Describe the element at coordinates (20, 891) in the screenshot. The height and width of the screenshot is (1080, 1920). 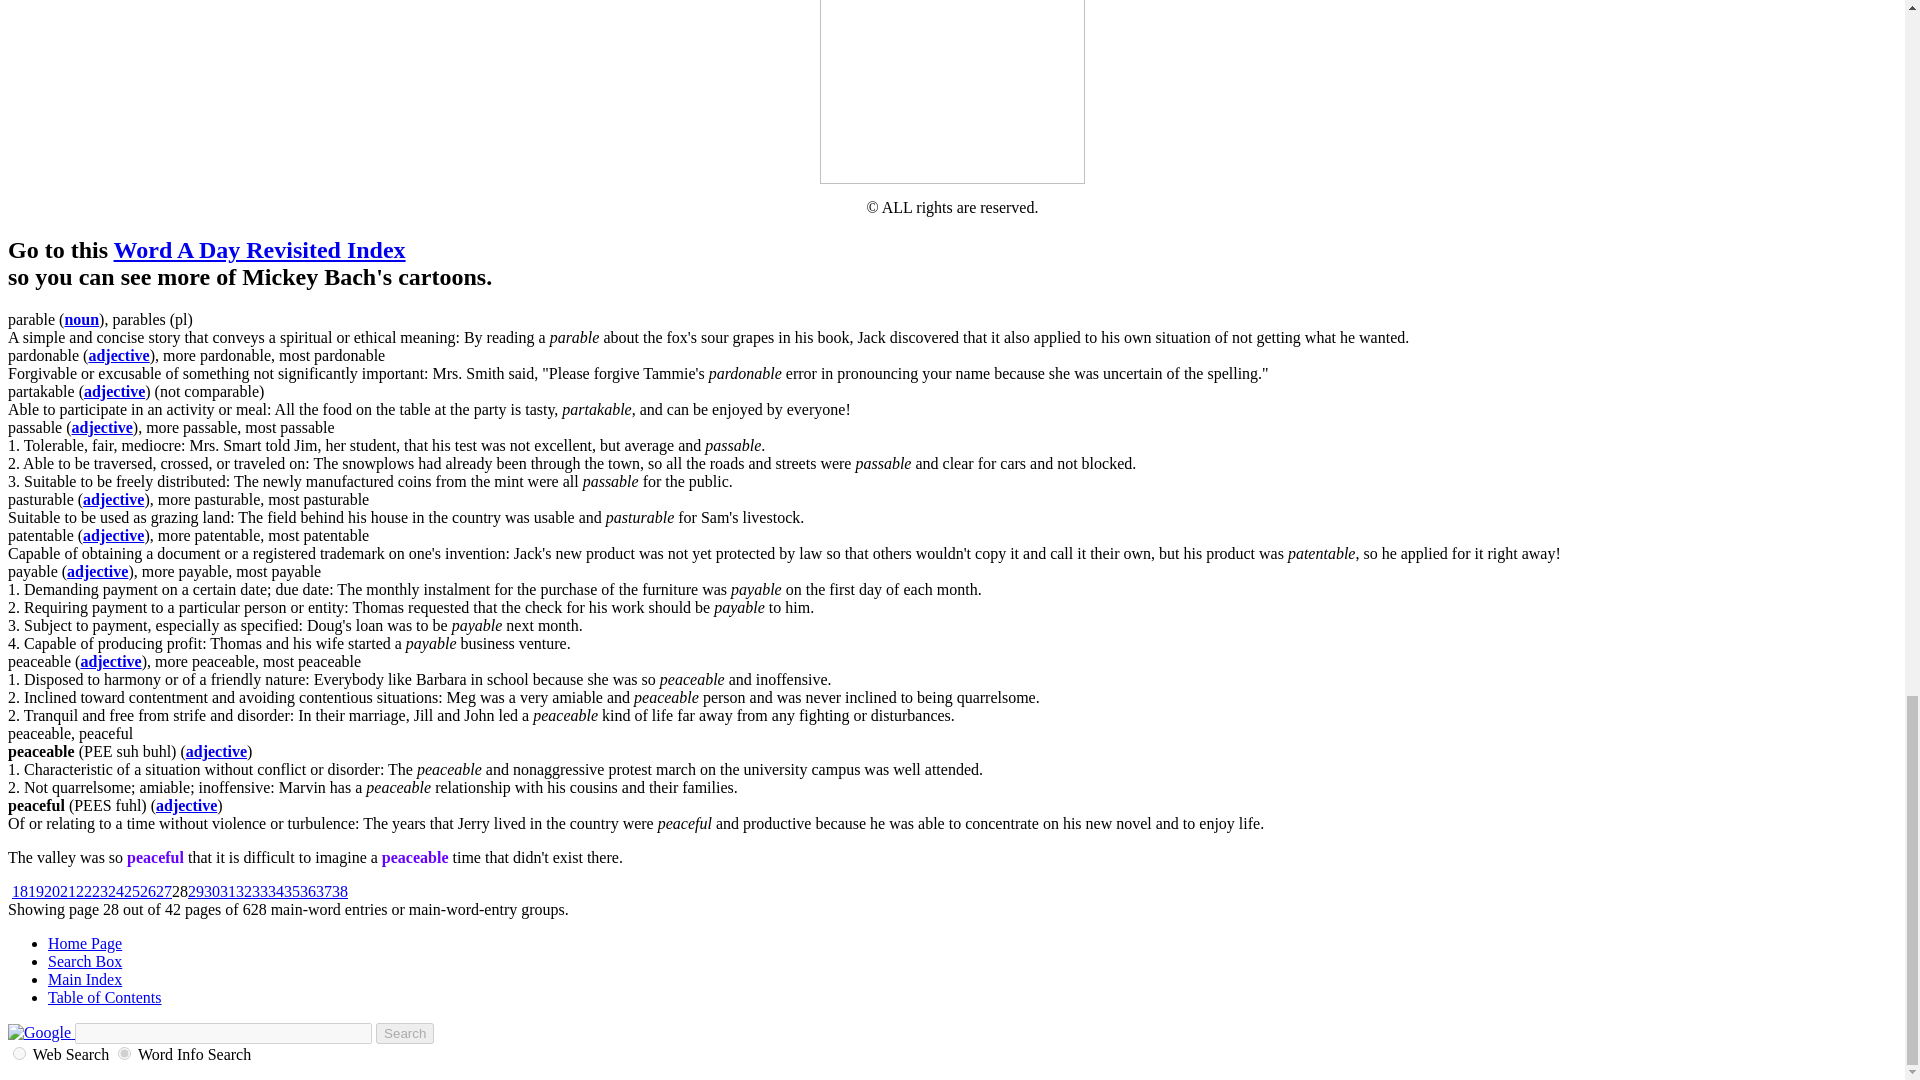
I see `18` at that location.